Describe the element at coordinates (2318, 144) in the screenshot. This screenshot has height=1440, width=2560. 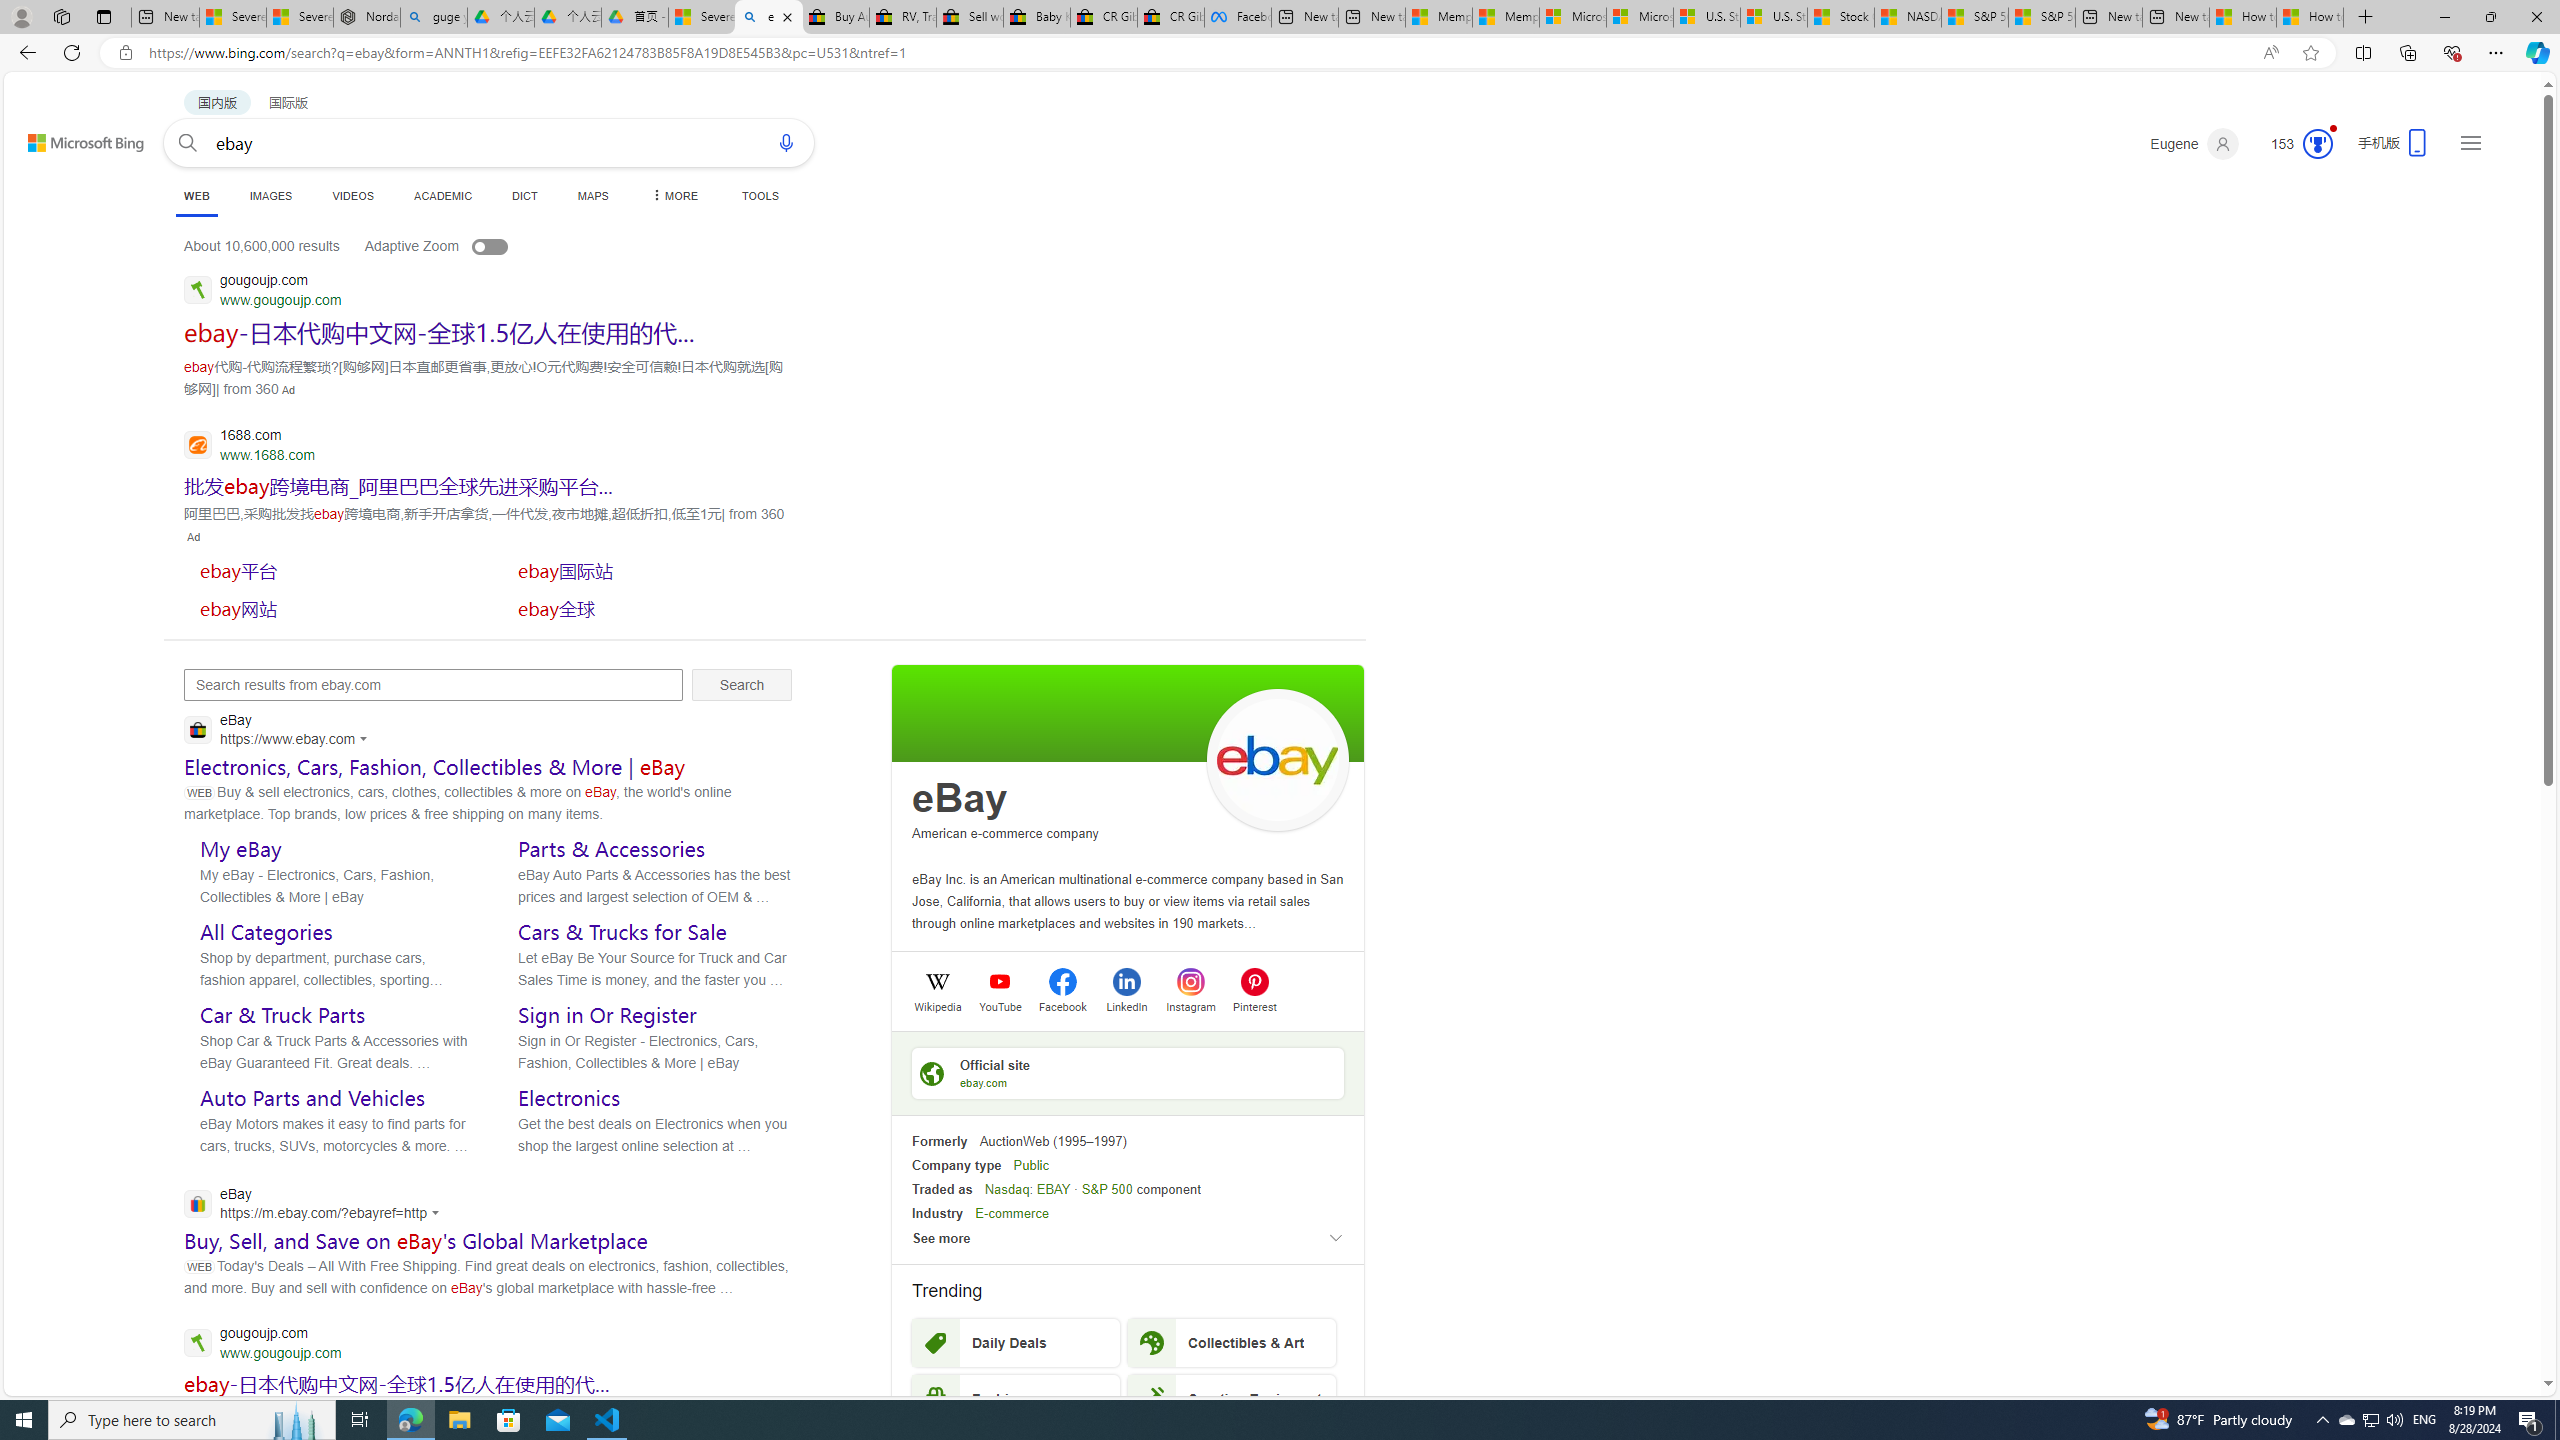
I see `Class: medal-circled` at that location.